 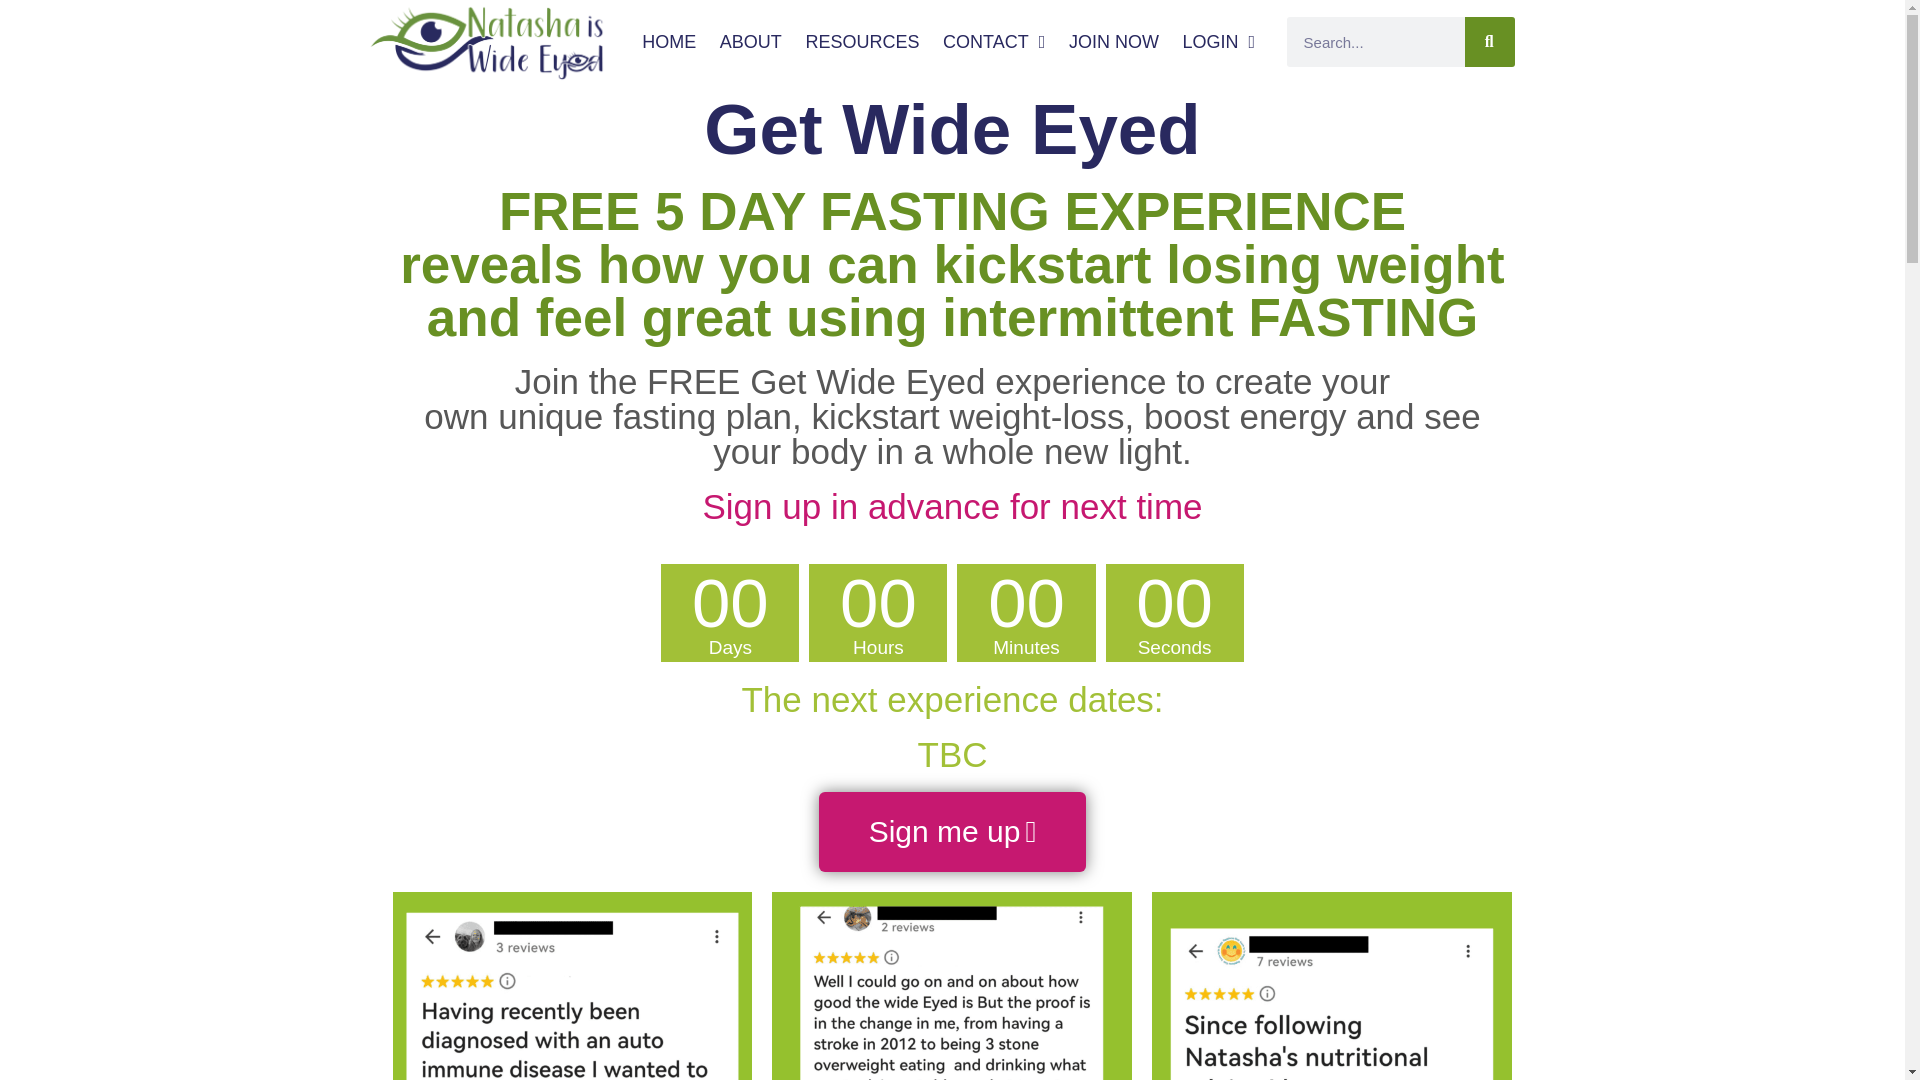 What do you see at coordinates (994, 42) in the screenshot?
I see `CONTACT` at bounding box center [994, 42].